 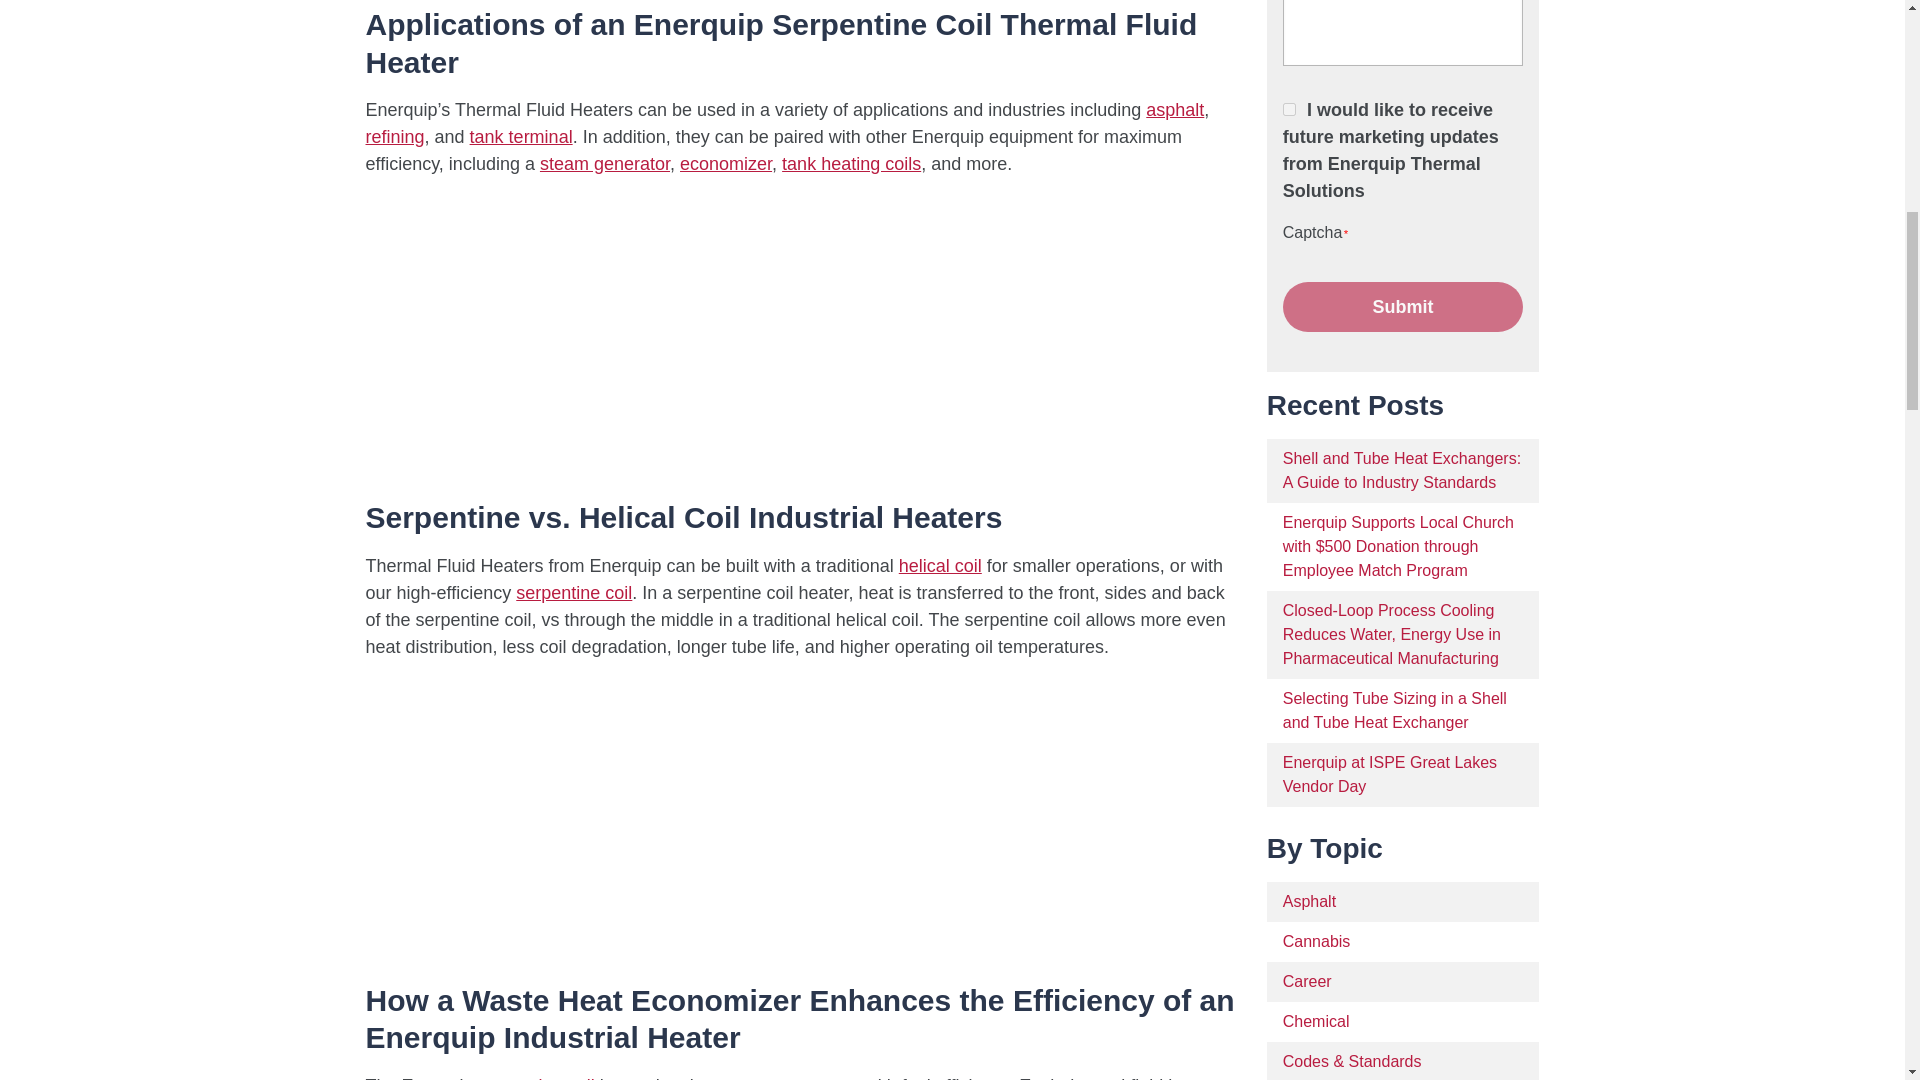 What do you see at coordinates (616, 334) in the screenshot?
I see `Enerquip Serpentine Coil Thermal Fluid Heater Applications` at bounding box center [616, 334].